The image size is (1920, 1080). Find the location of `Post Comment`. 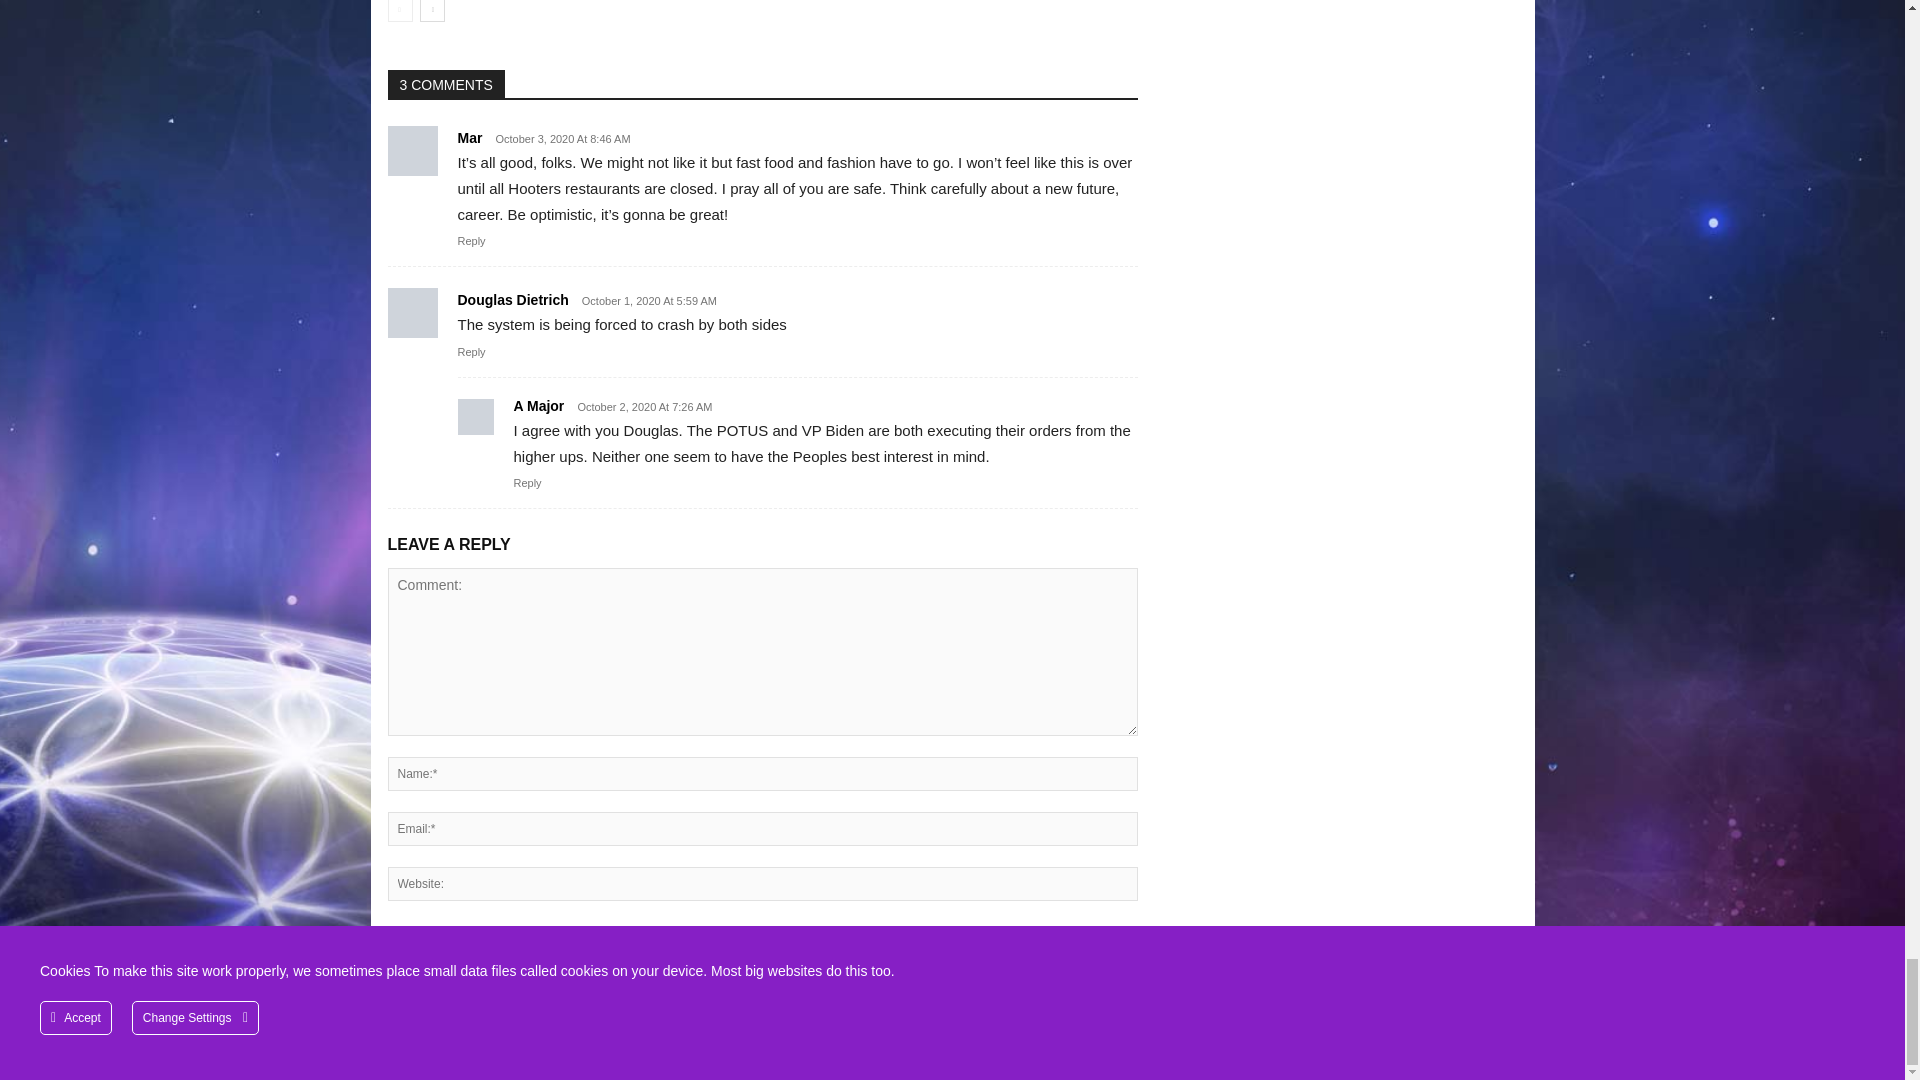

Post Comment is located at coordinates (445, 980).